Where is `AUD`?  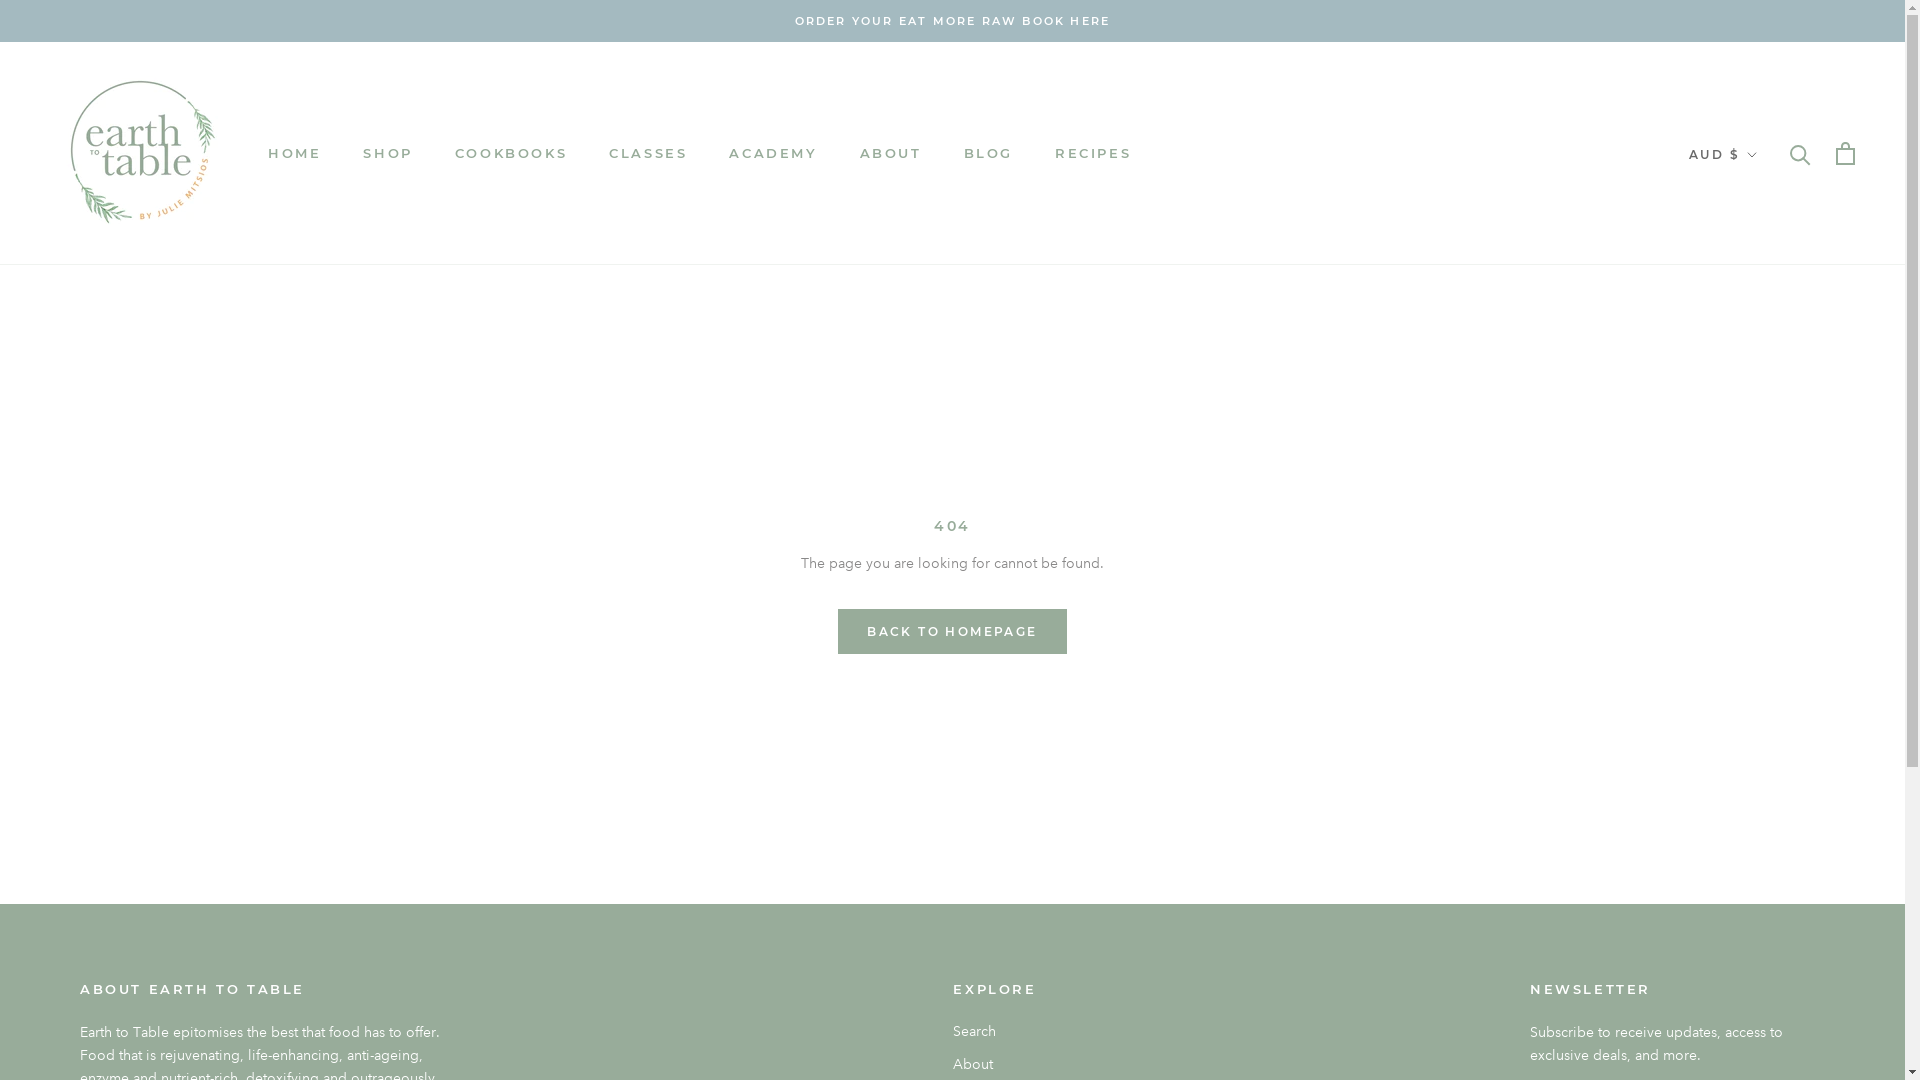
AUD is located at coordinates (1762, 349).